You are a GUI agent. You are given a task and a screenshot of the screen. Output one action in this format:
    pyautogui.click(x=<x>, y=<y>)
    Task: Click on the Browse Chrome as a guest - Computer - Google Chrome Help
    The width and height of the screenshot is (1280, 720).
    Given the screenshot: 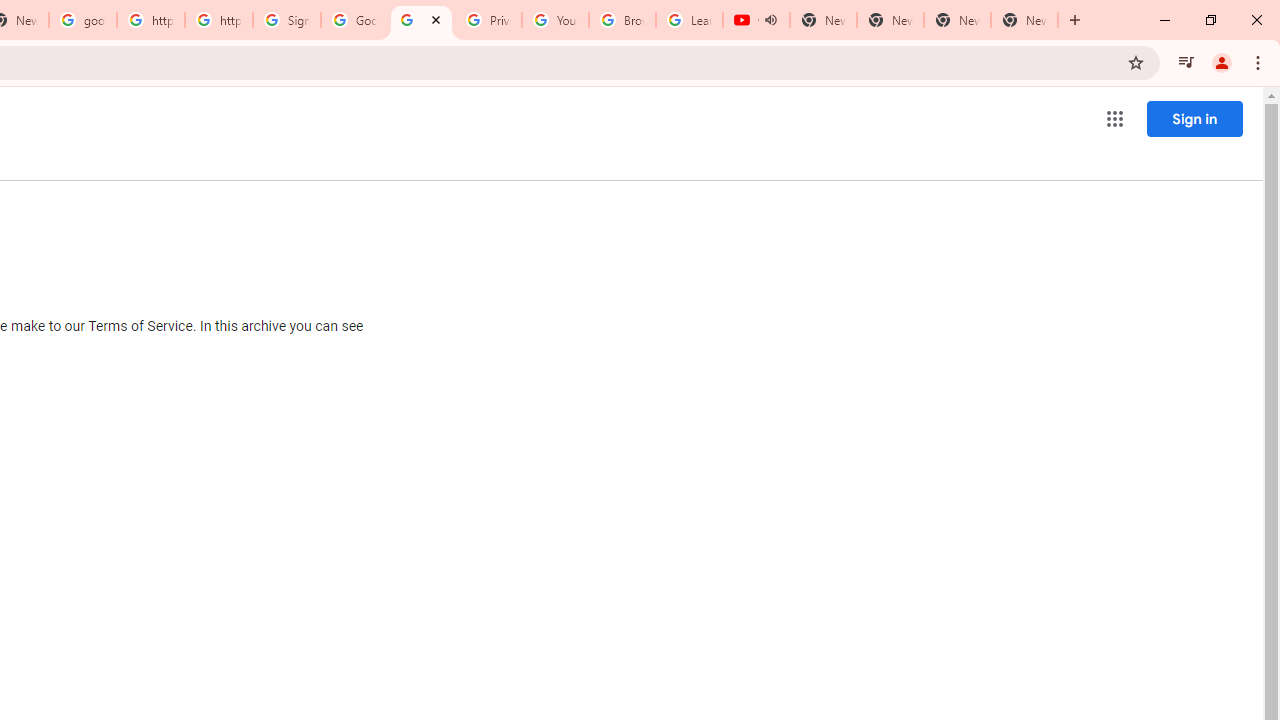 What is the action you would take?
    pyautogui.click(x=622, y=20)
    